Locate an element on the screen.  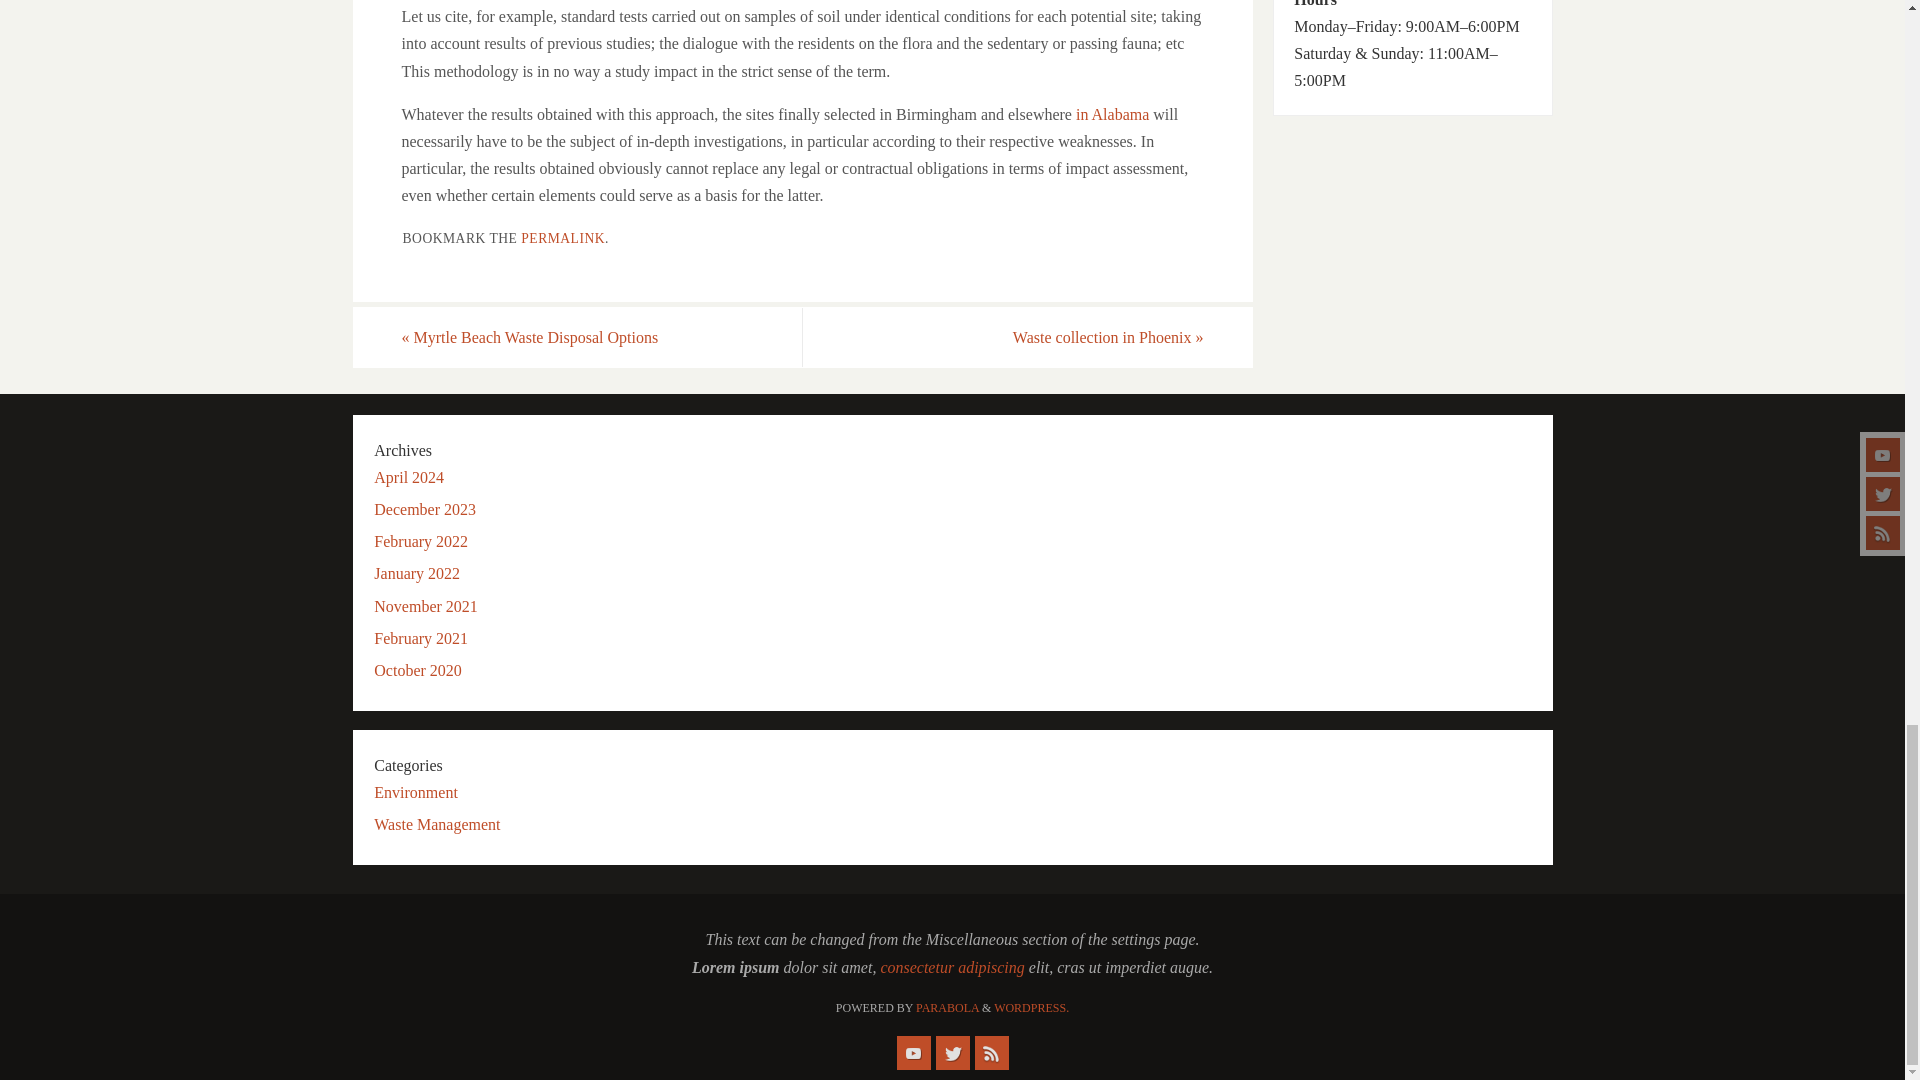
PARABOLA is located at coordinates (947, 1008).